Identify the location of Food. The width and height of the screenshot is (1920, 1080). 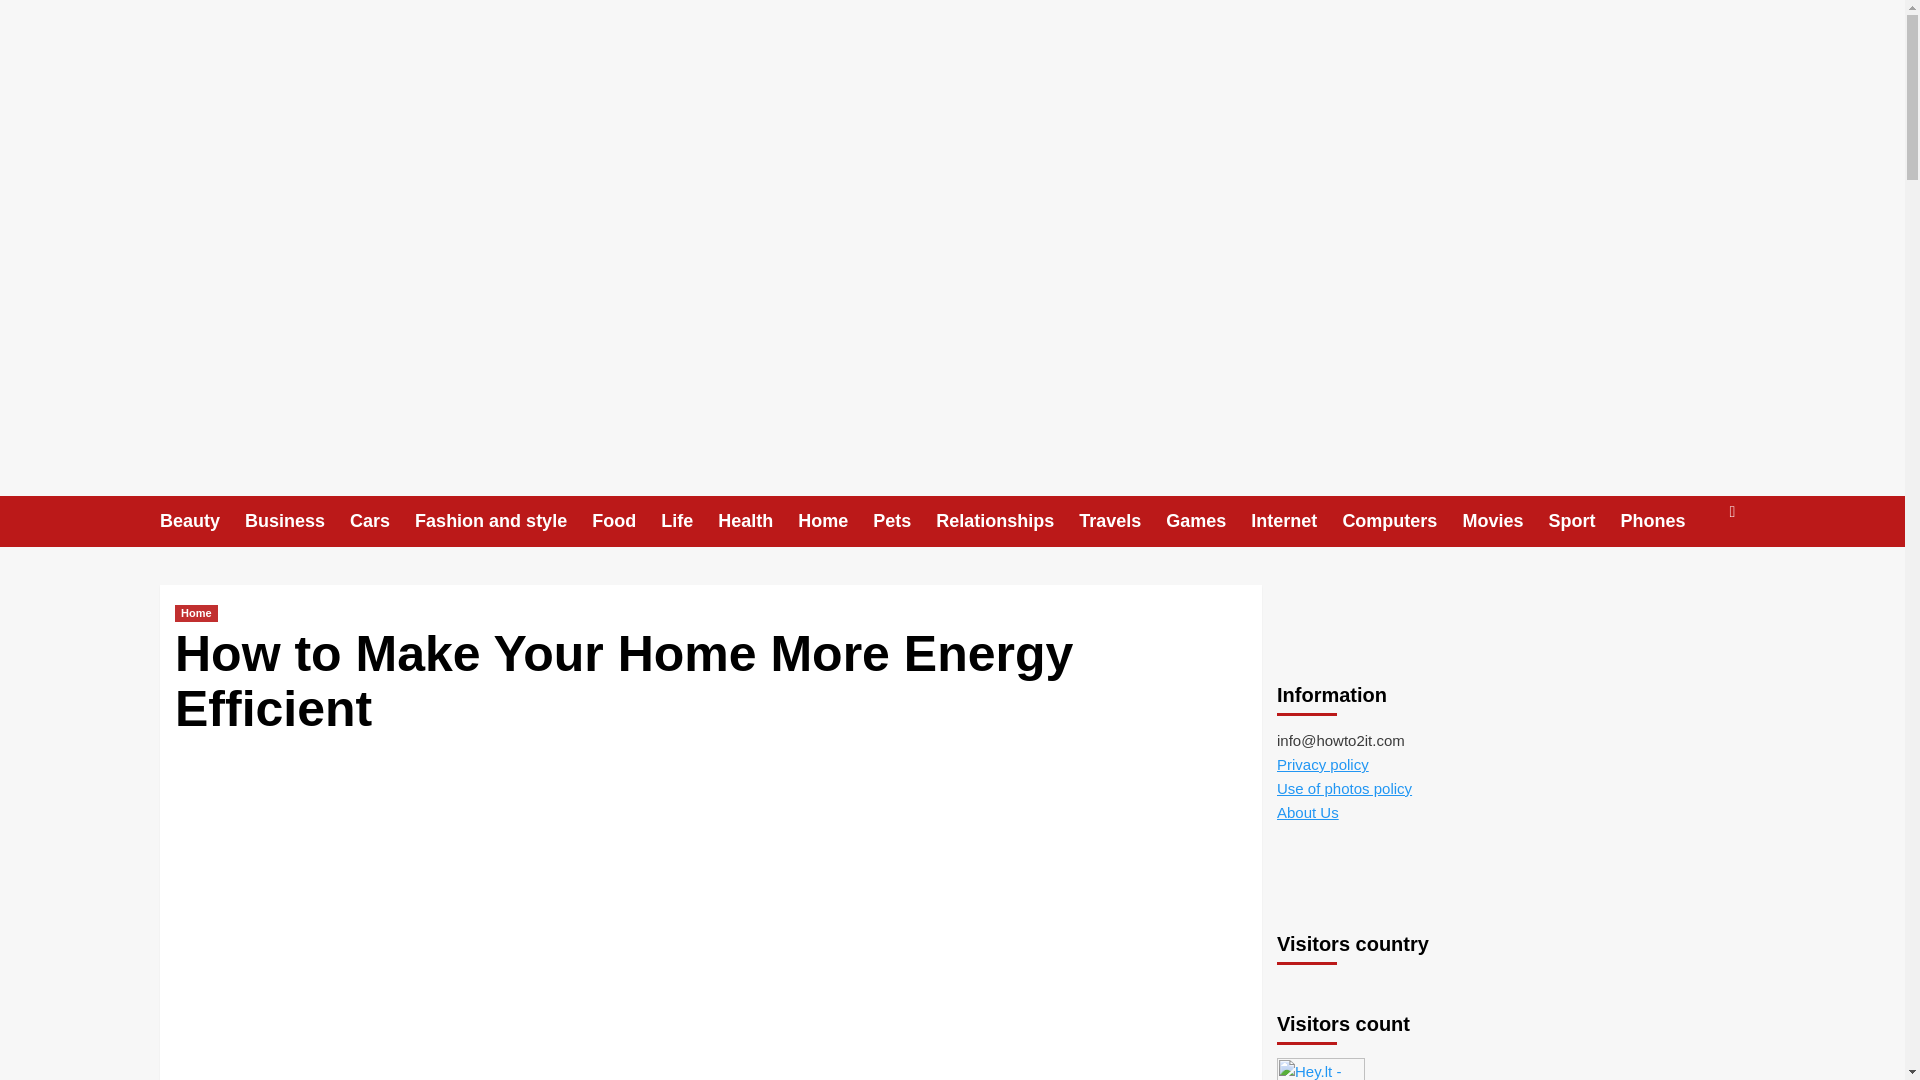
(626, 520).